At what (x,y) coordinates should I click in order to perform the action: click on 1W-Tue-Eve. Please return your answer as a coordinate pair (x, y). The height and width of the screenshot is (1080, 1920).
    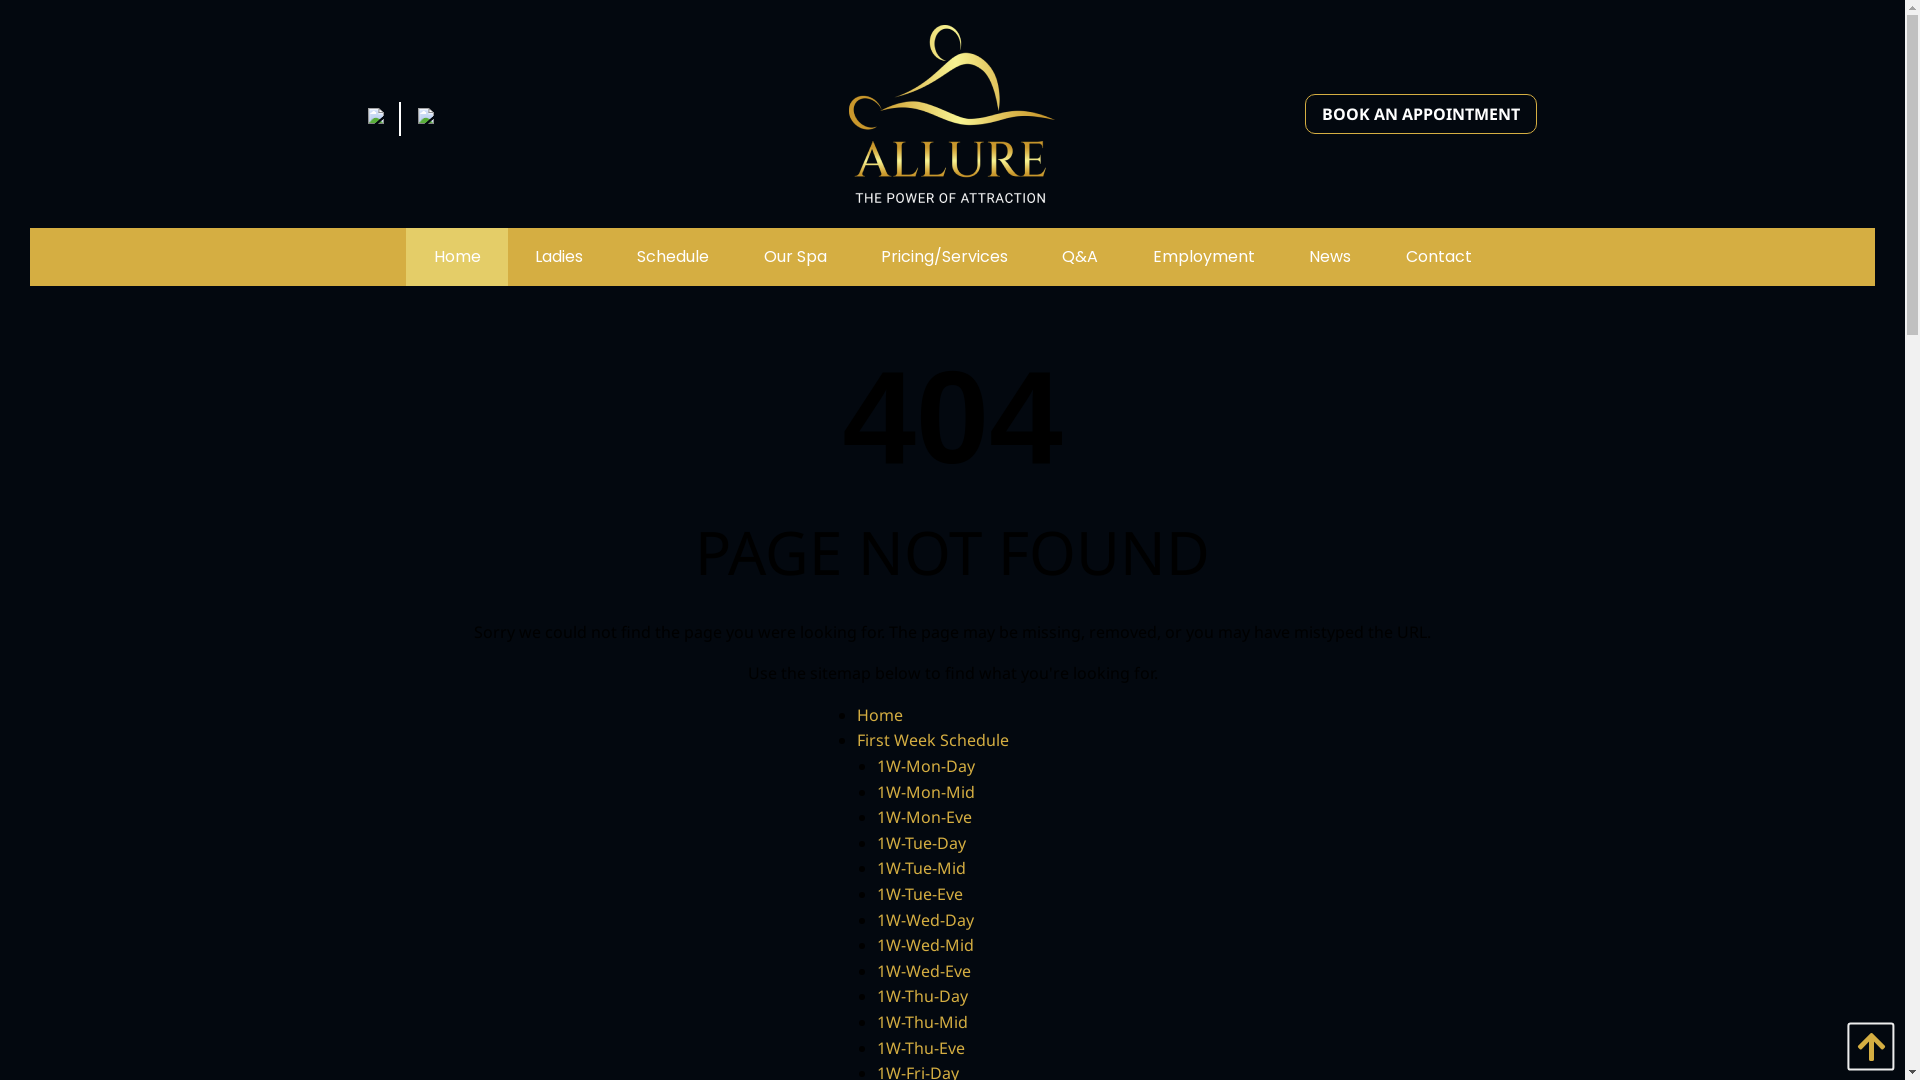
    Looking at the image, I should click on (919, 893).